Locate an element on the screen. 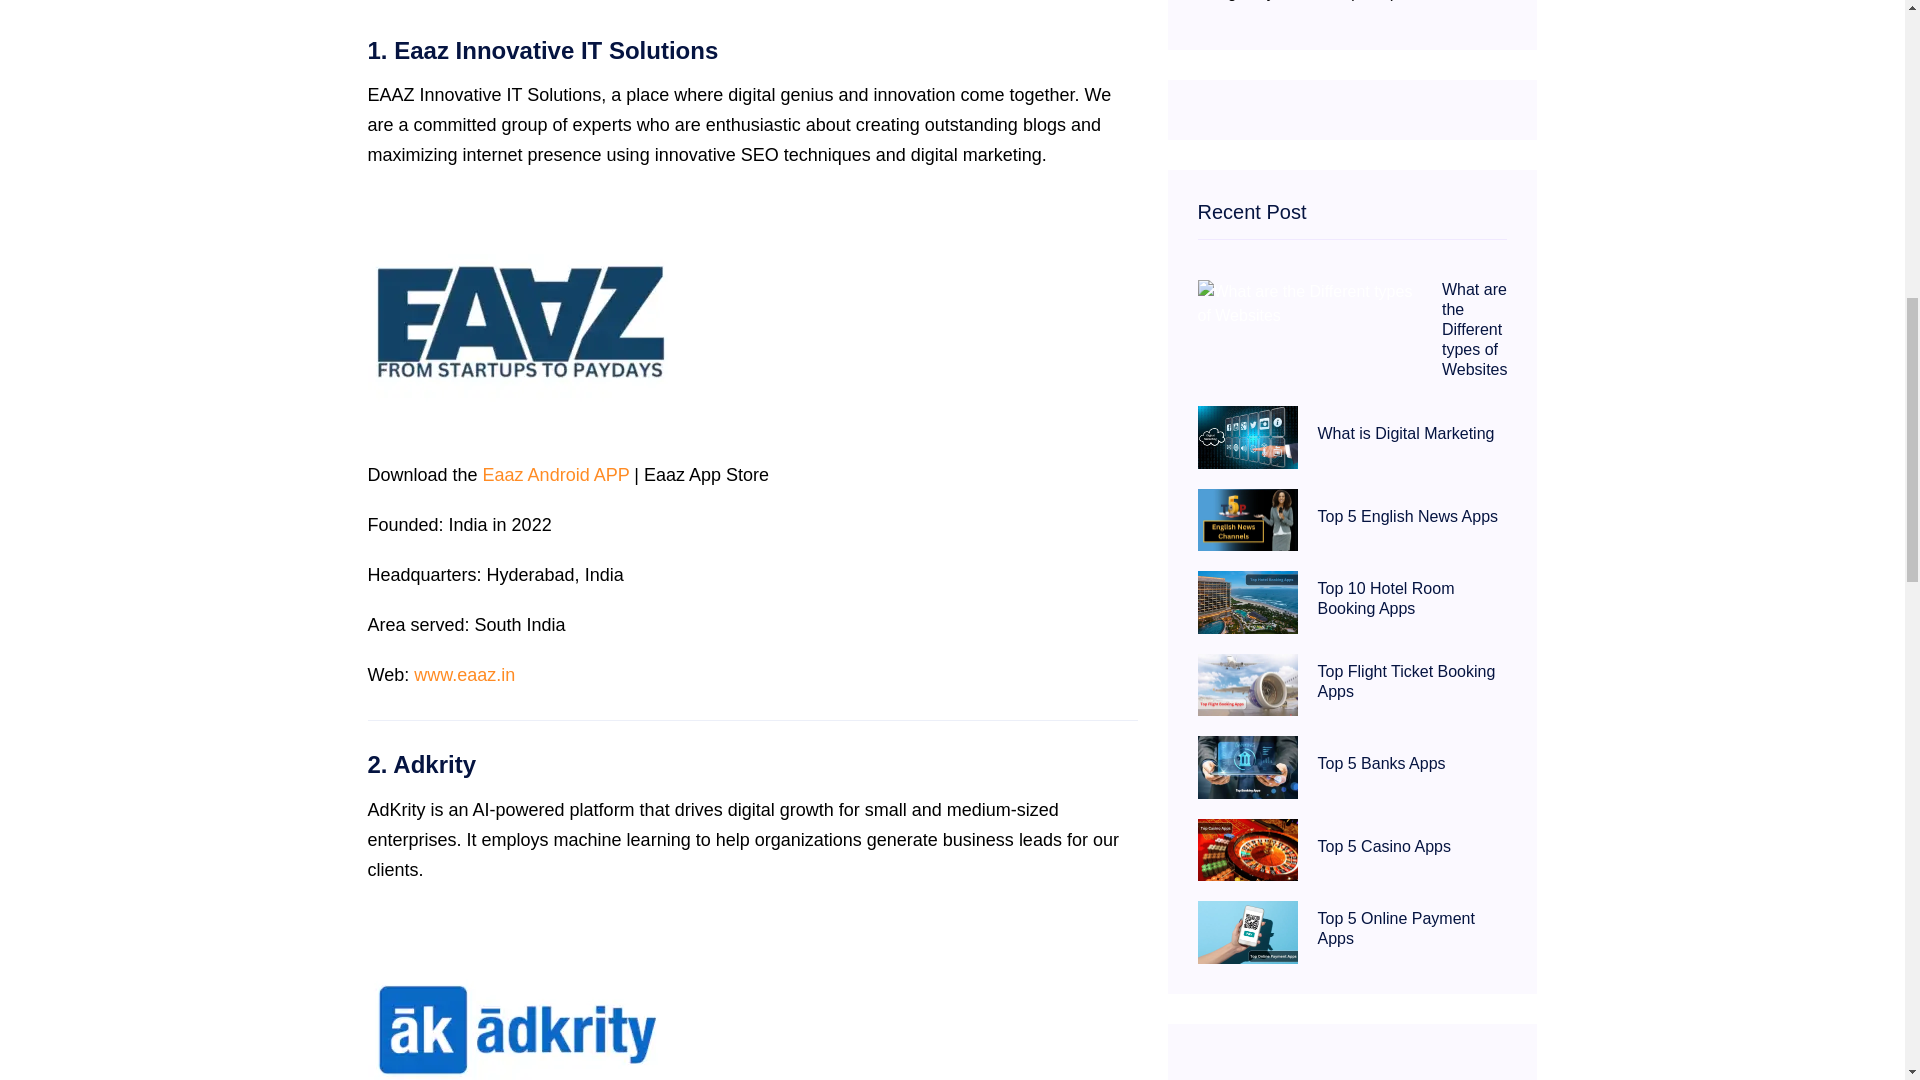 This screenshot has height=1080, width=1920. What are the Different types of Websites is located at coordinates (1474, 330).